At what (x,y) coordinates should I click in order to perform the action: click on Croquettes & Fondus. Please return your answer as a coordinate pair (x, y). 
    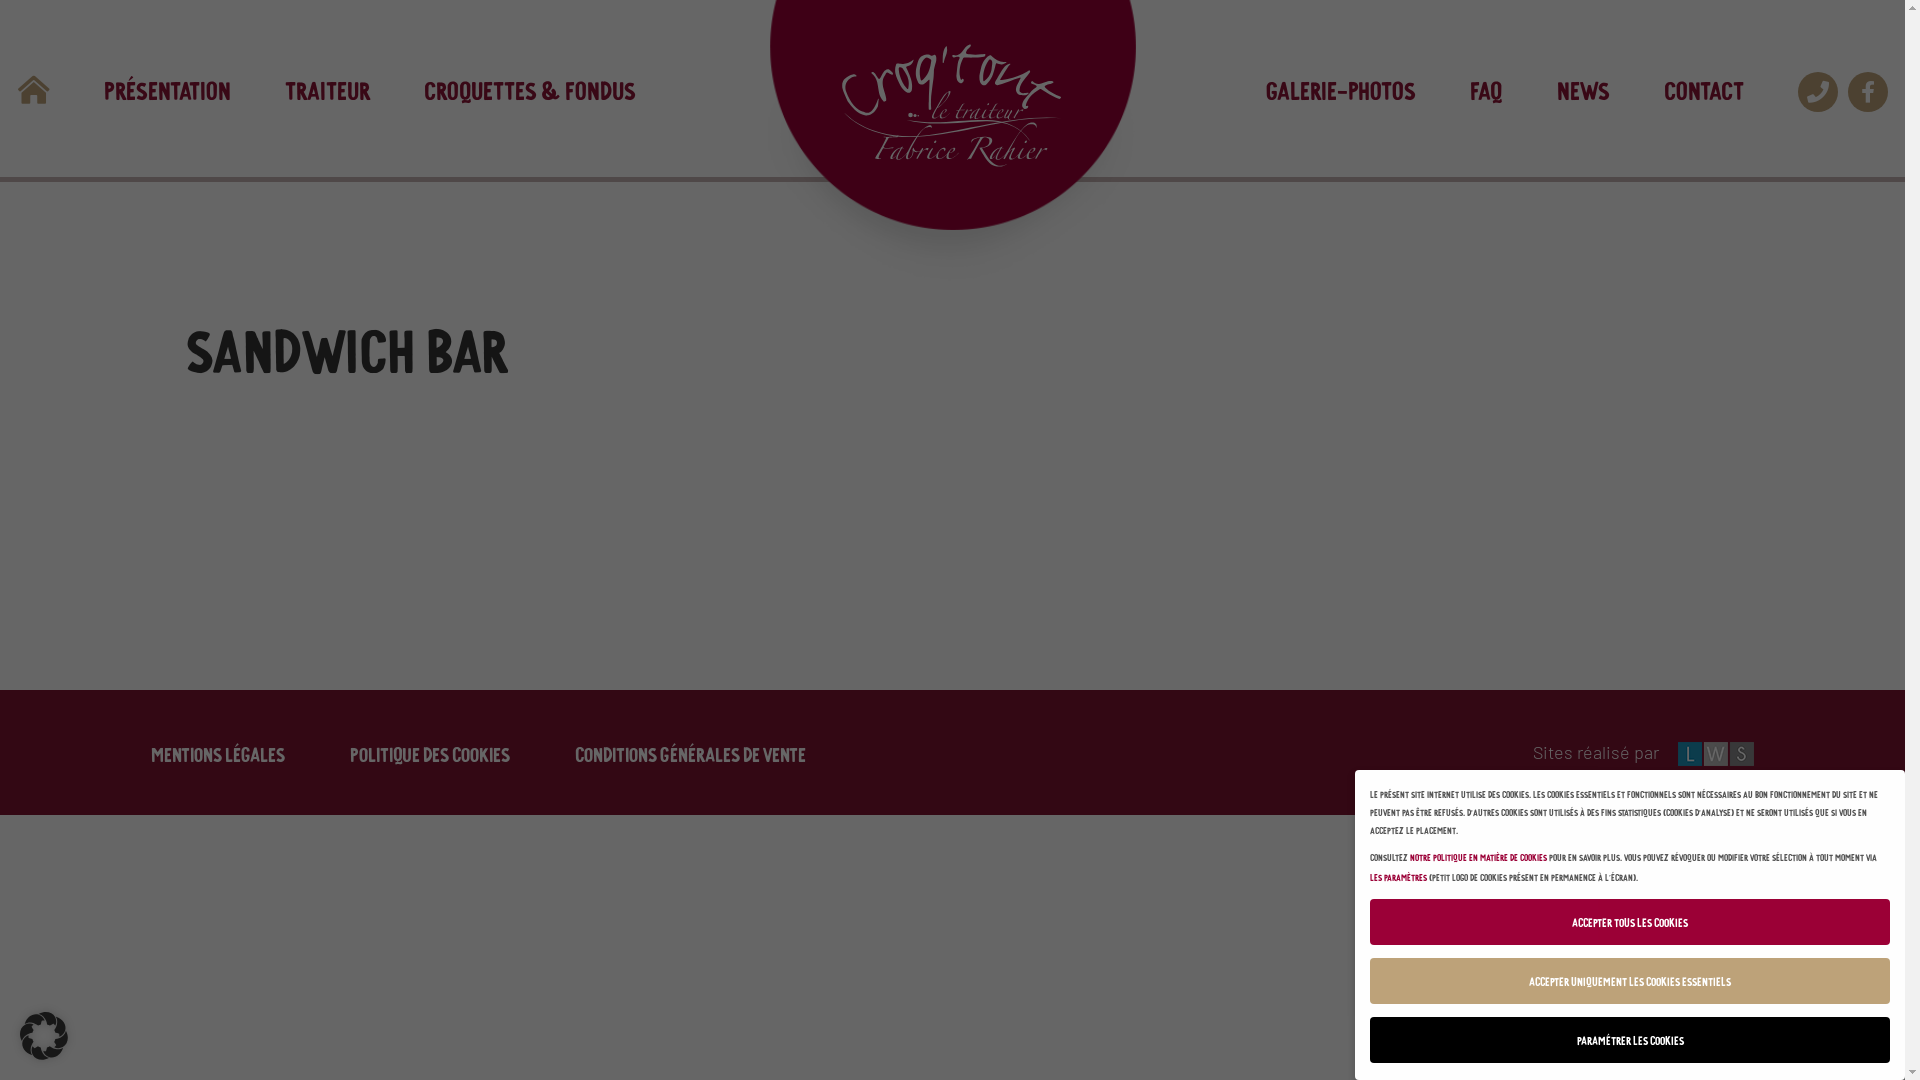
    Looking at the image, I should click on (530, 88).